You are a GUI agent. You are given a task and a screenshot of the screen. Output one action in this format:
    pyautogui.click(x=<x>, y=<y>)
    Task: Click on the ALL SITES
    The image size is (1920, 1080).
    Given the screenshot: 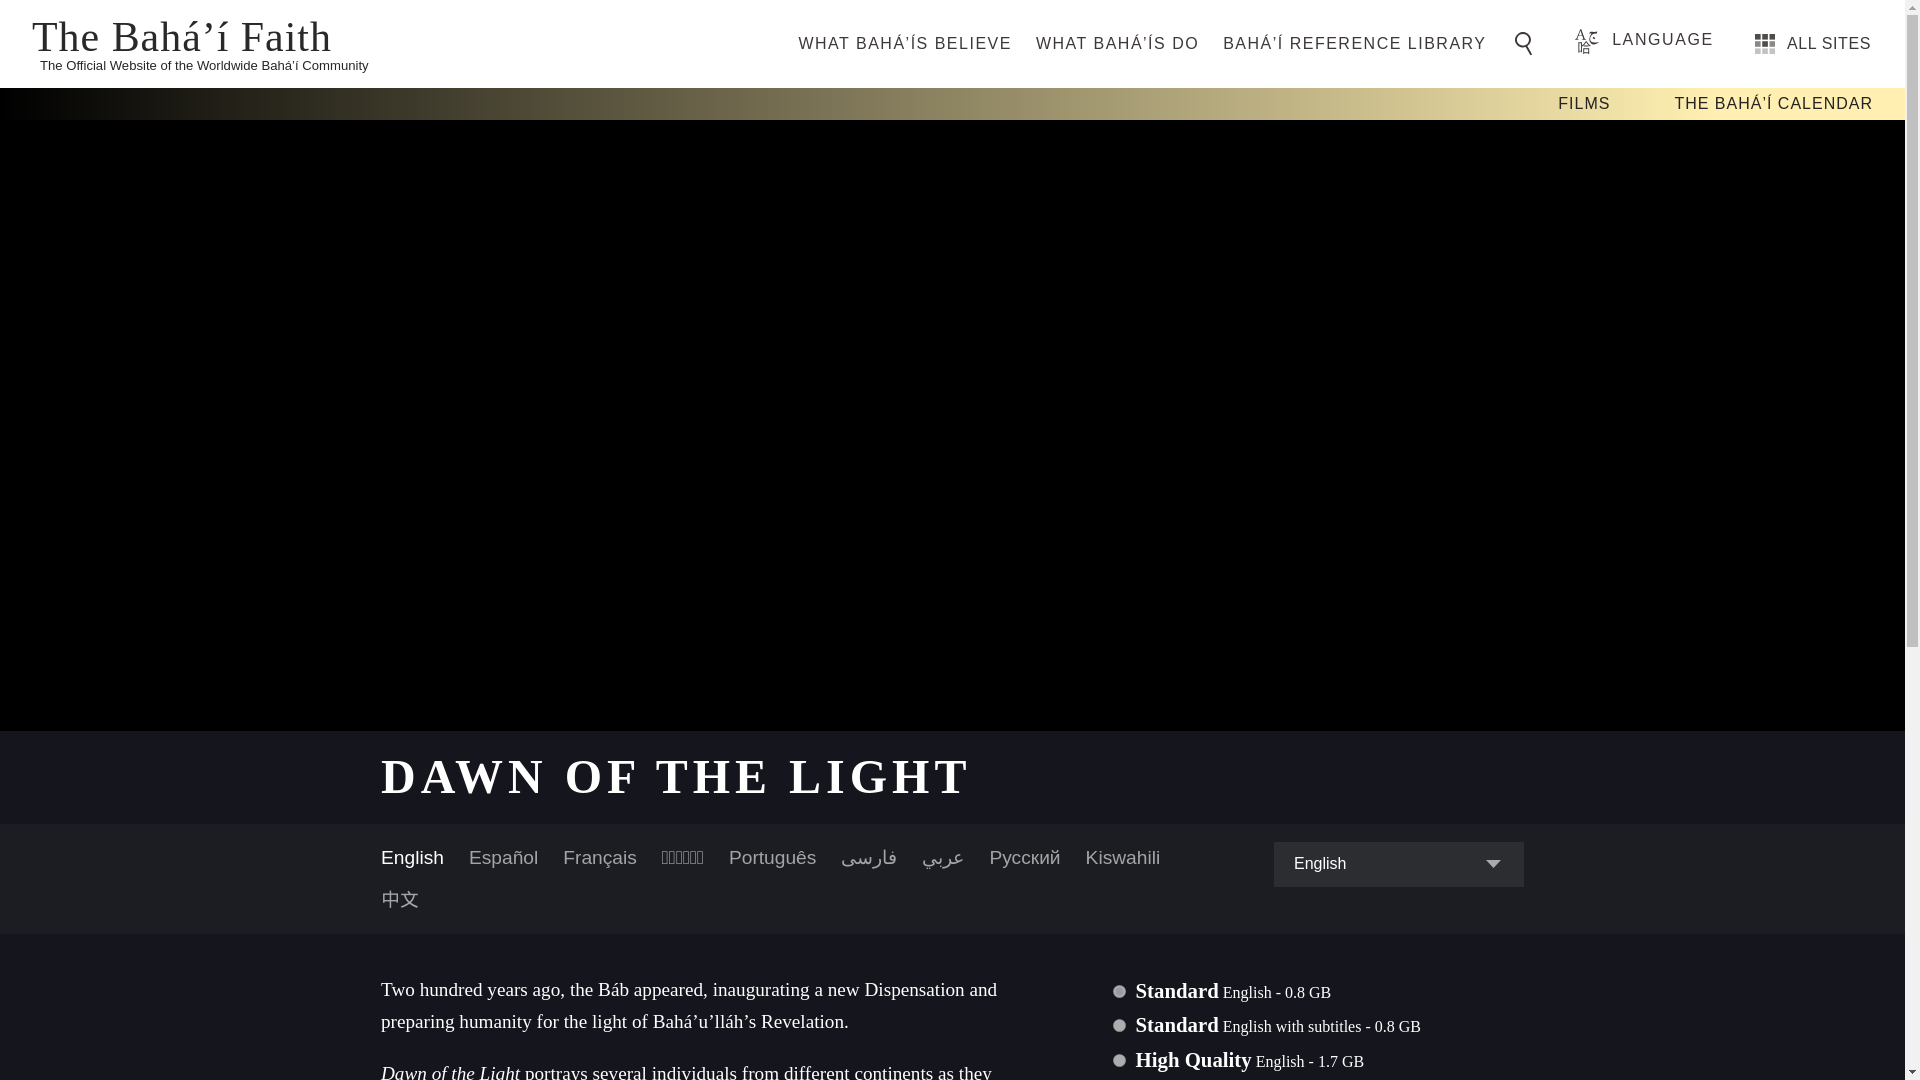 What is the action you would take?
    pyautogui.click(x=1813, y=44)
    